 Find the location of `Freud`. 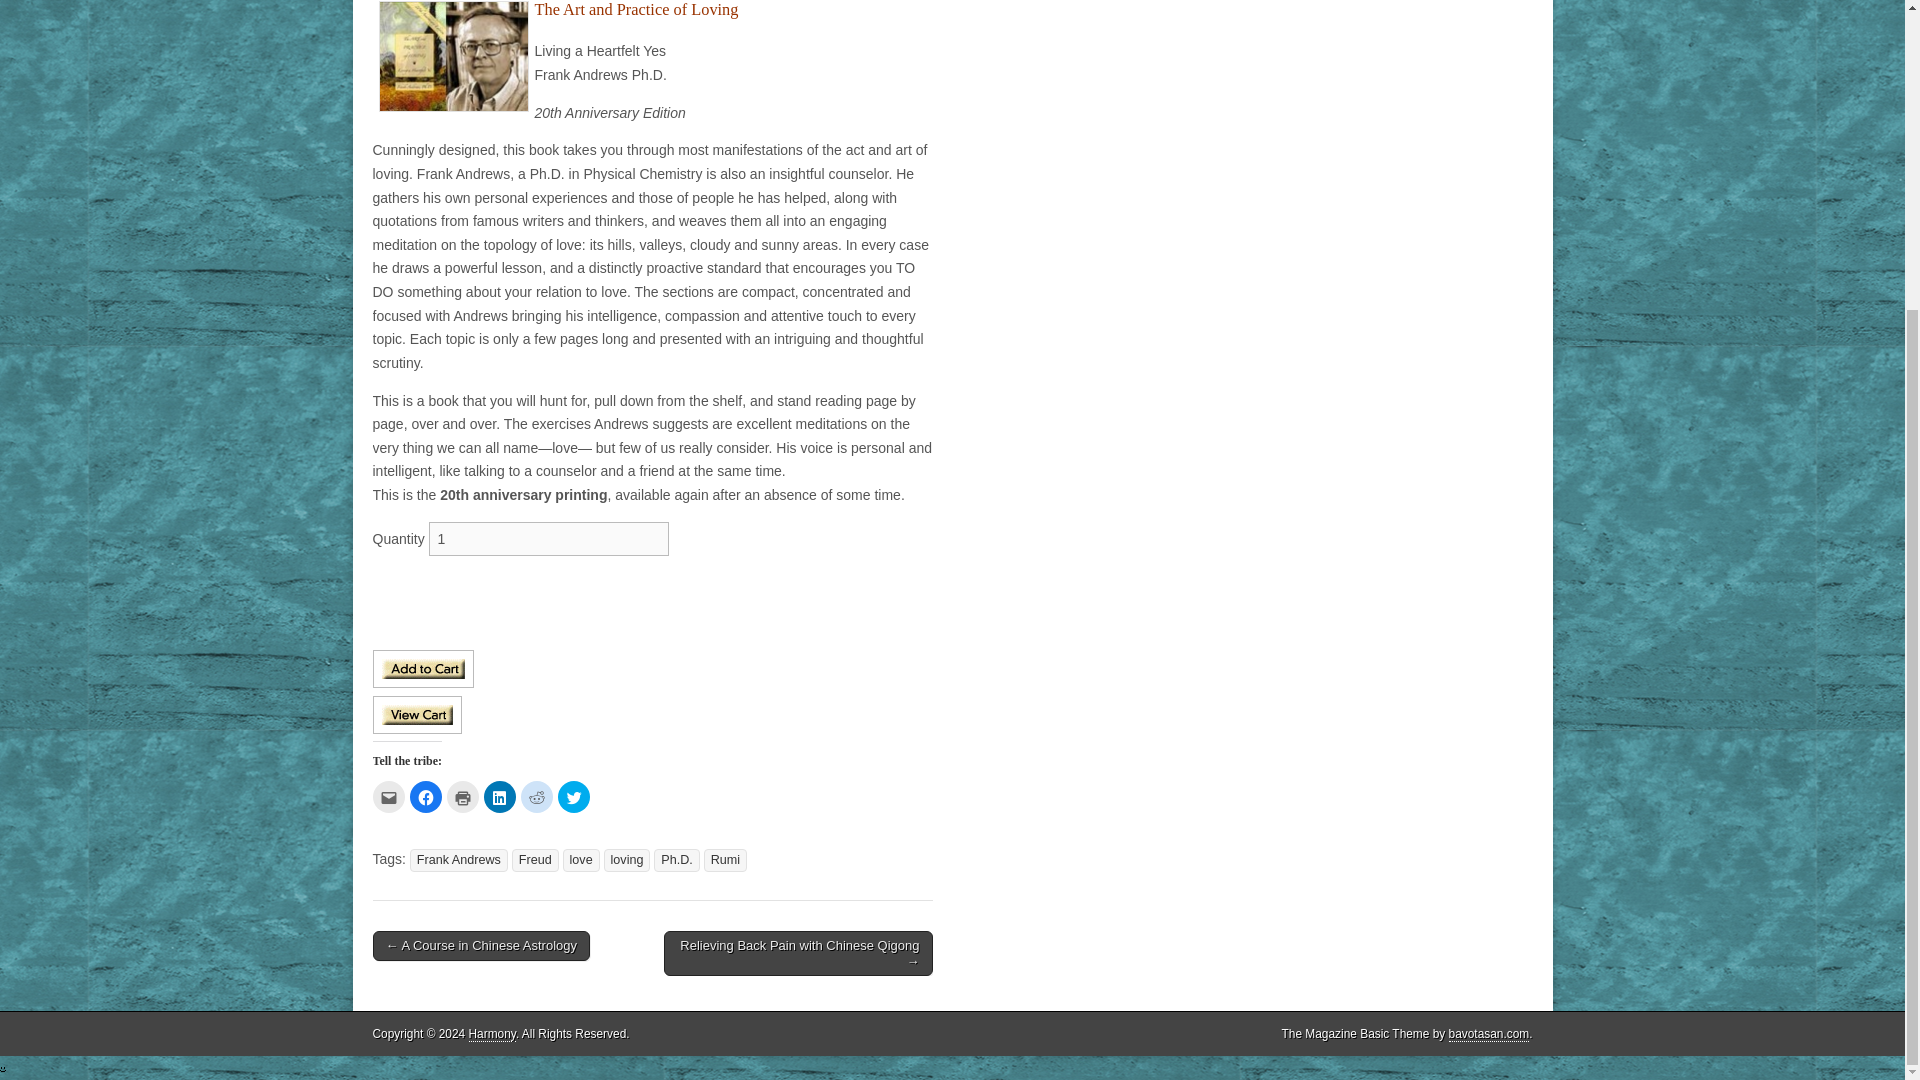

Freud is located at coordinates (535, 860).